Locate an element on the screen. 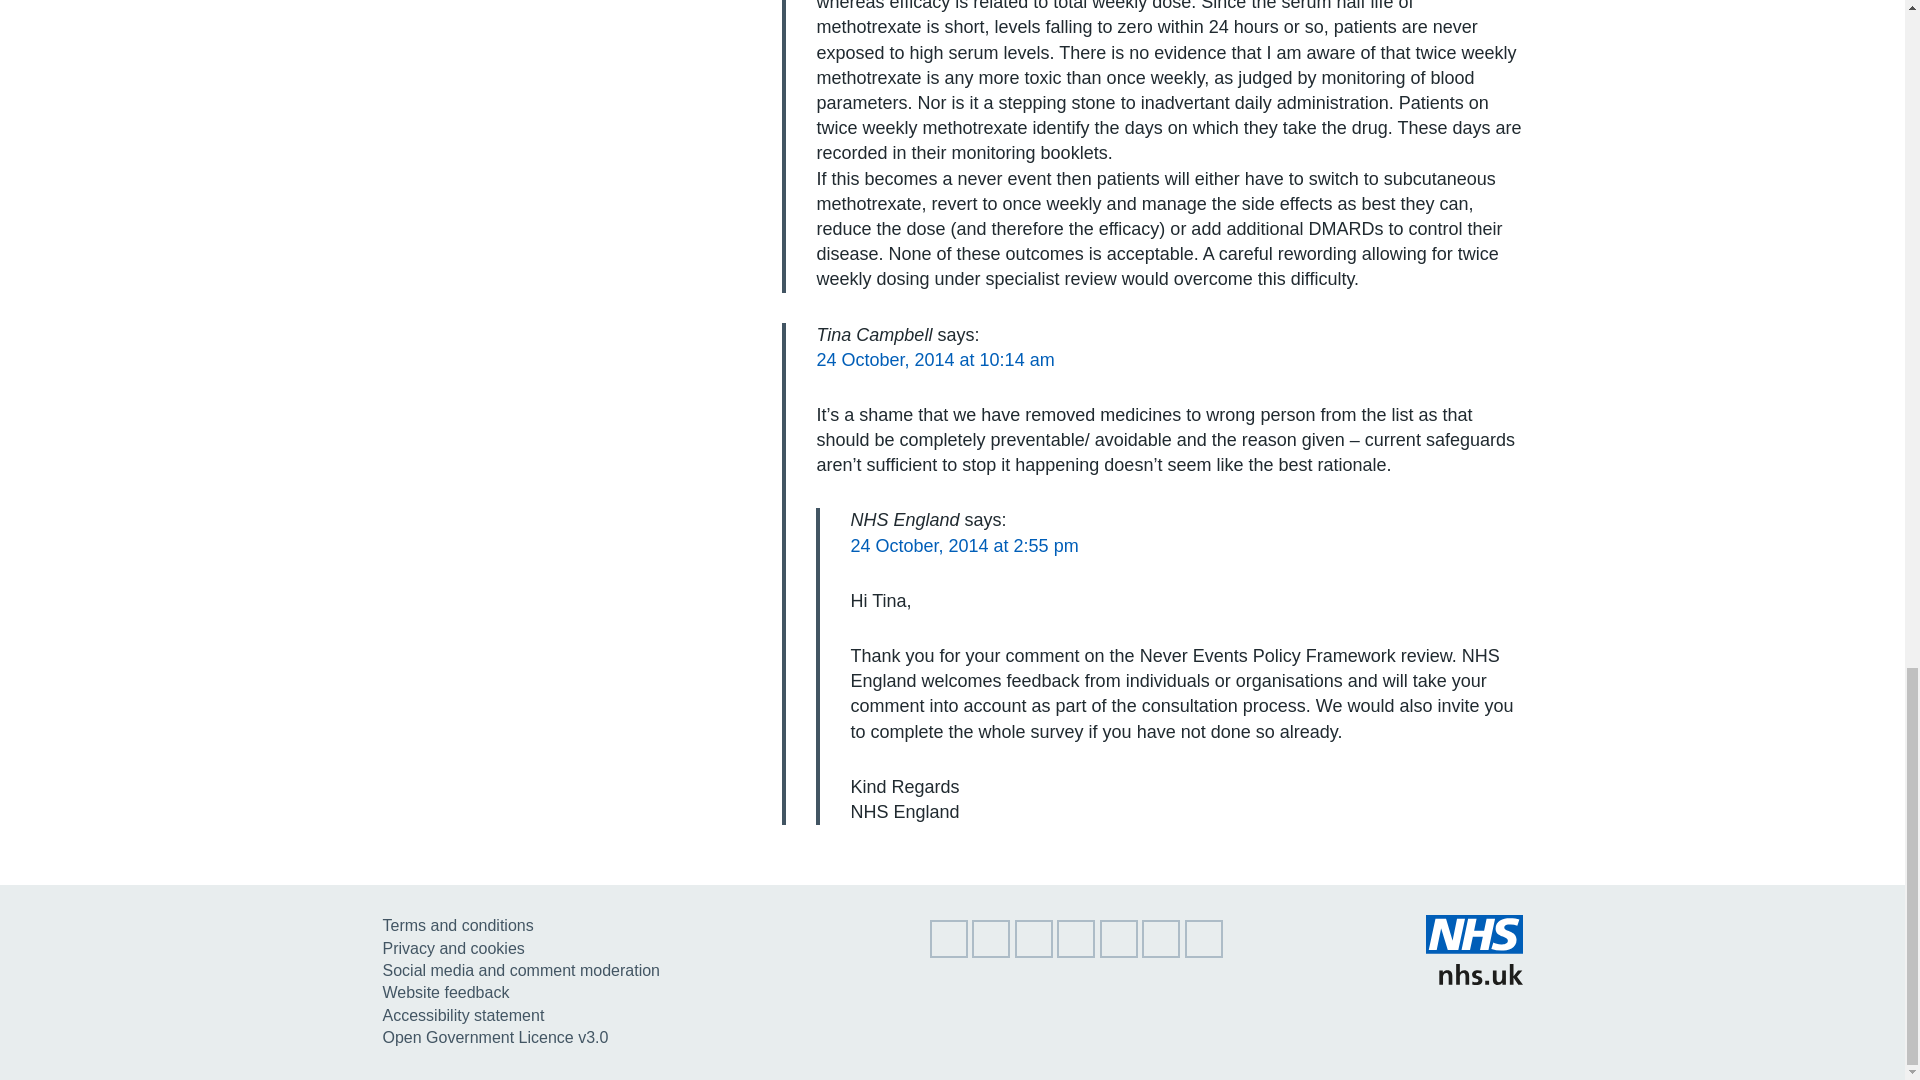 This screenshot has width=1920, height=1080. Terms and conditions is located at coordinates (458, 925).